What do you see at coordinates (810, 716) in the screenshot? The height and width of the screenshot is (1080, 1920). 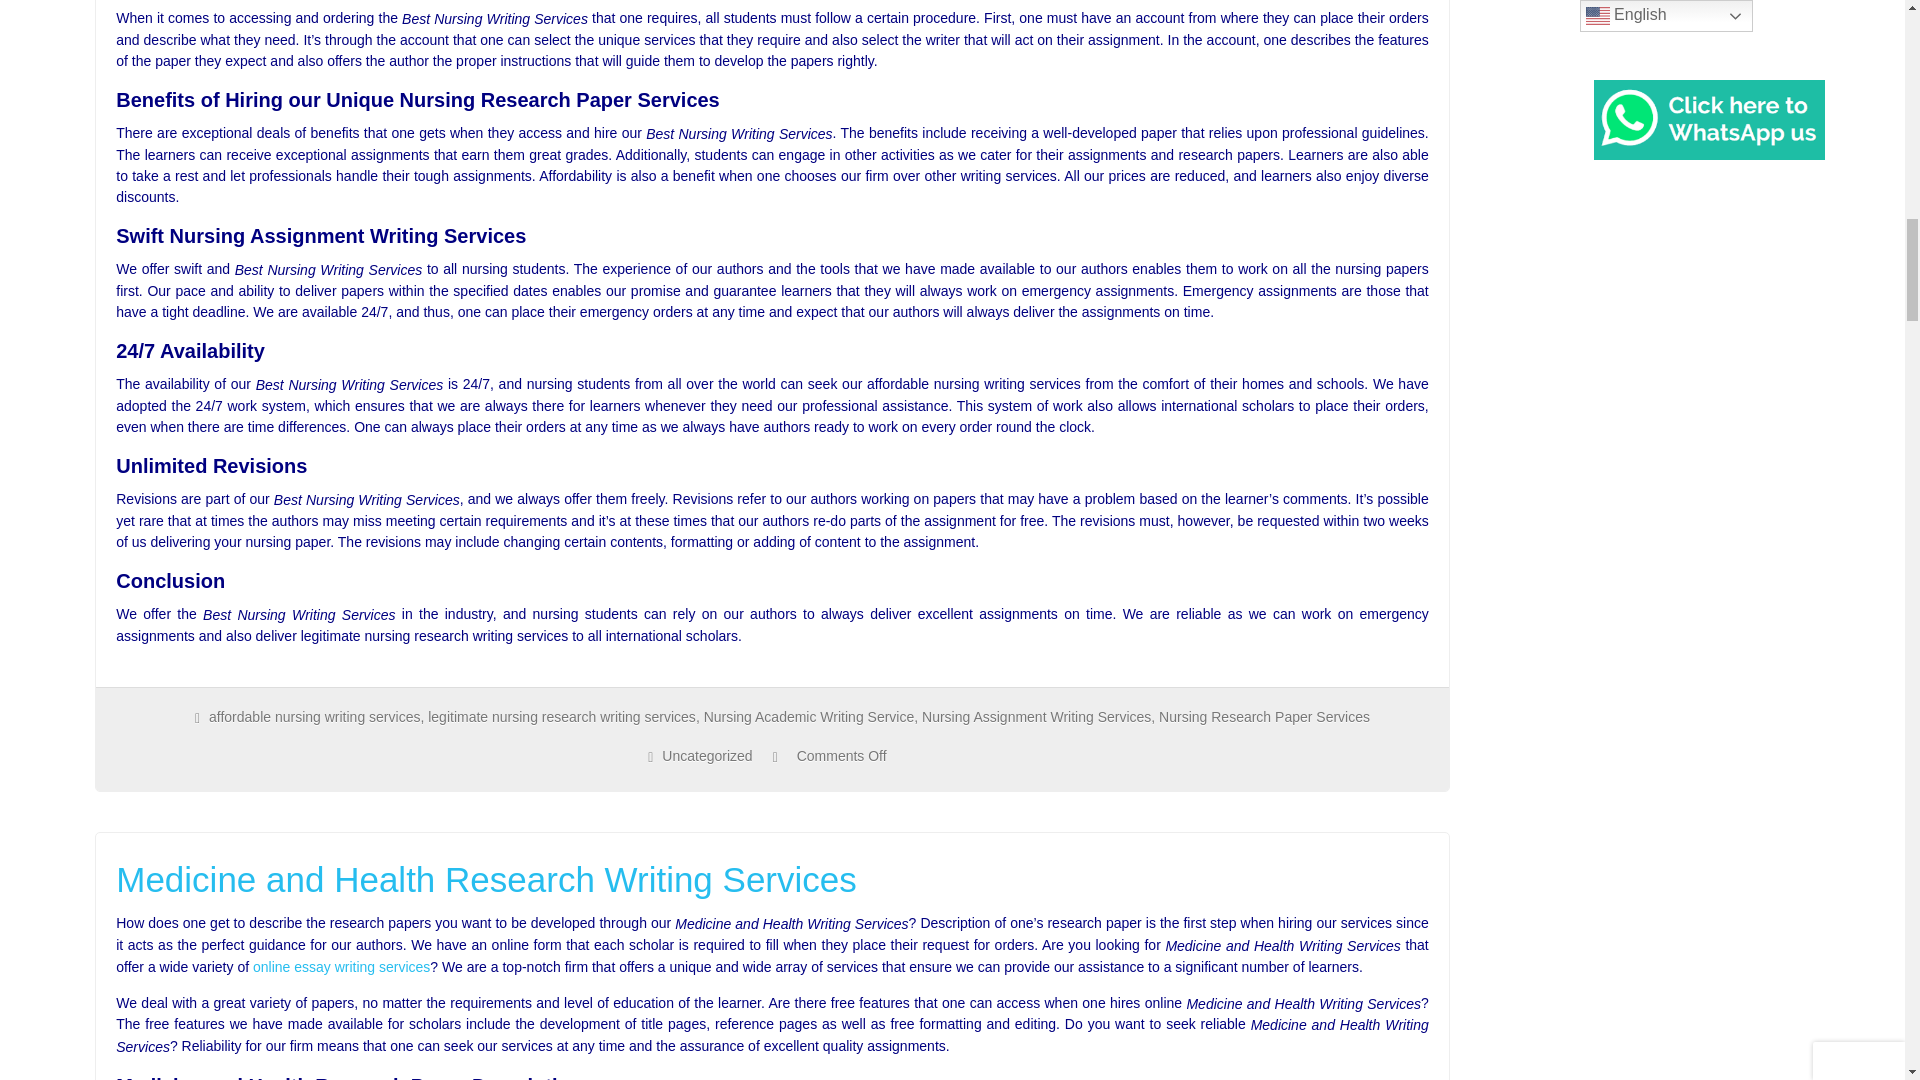 I see `Nursing Academic Writing Service` at bounding box center [810, 716].